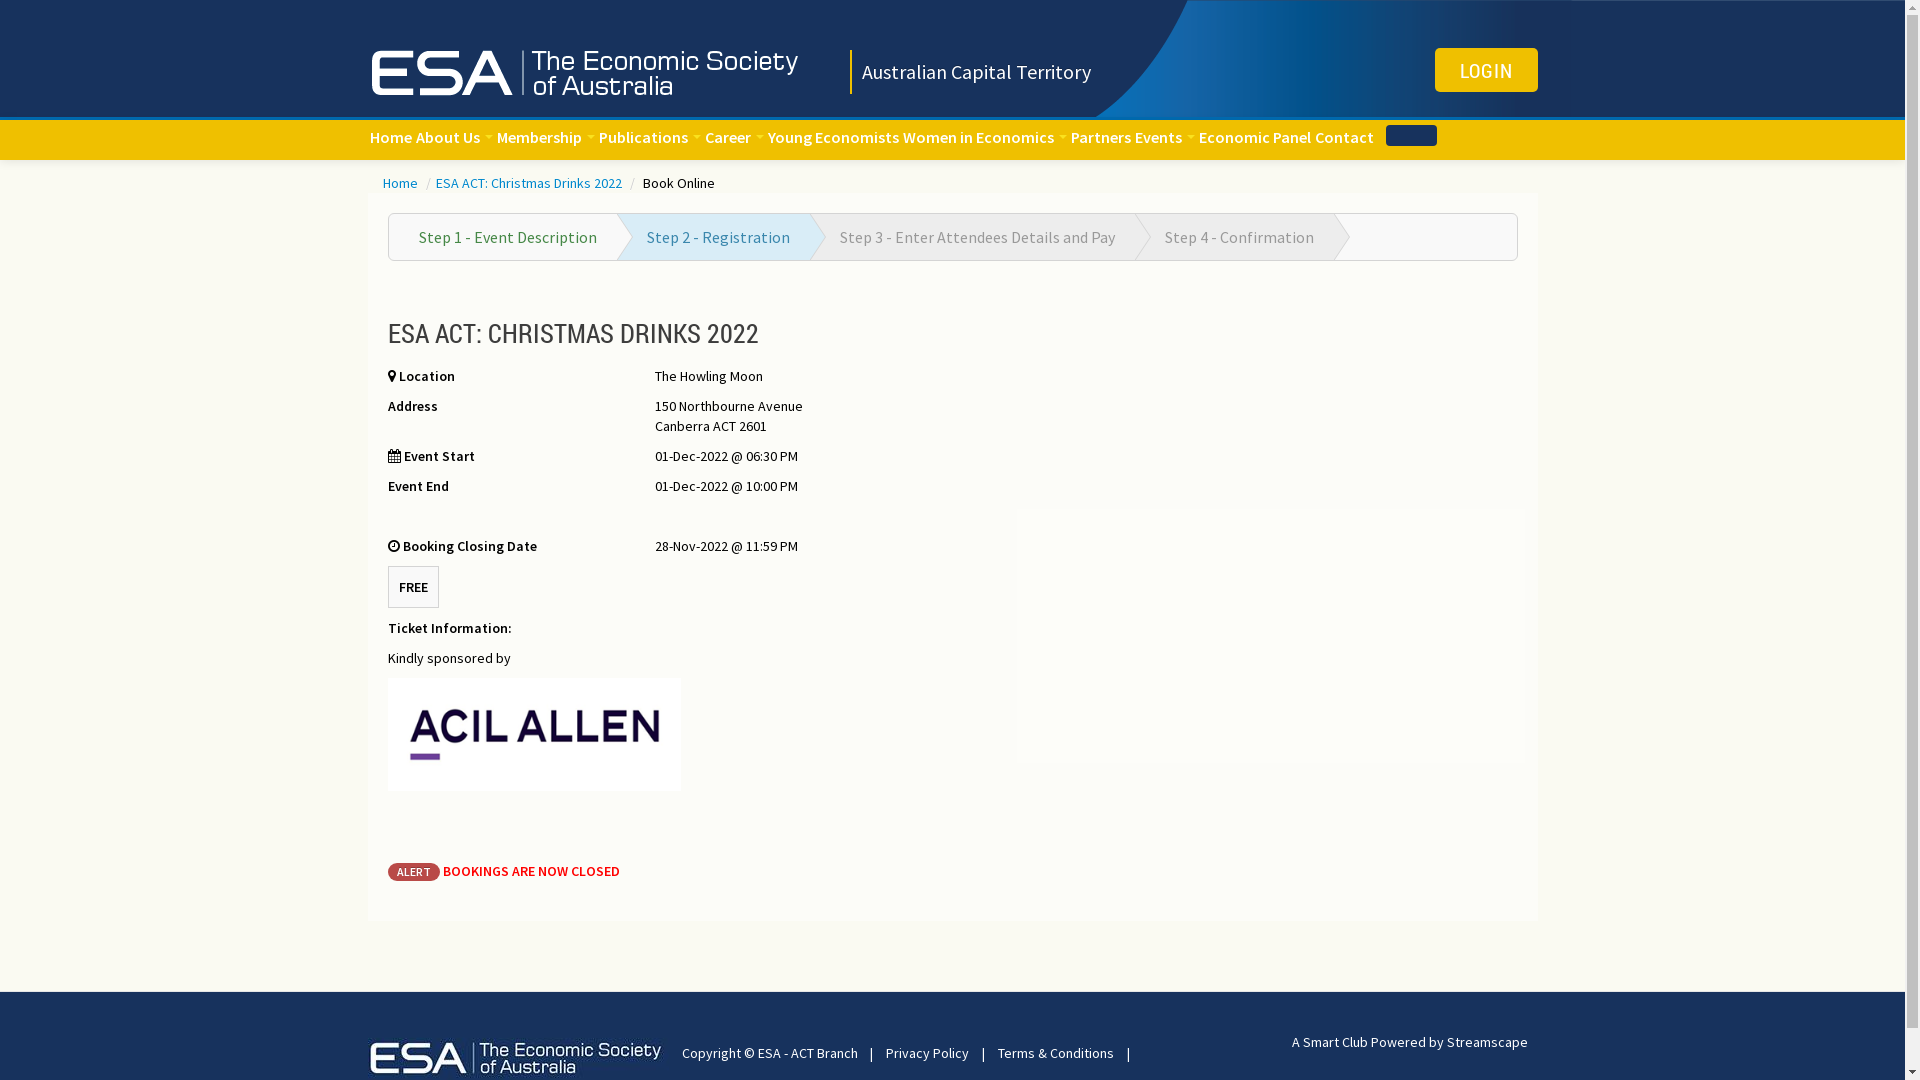  I want to click on Terms & Conditions, so click(1056, 1053).